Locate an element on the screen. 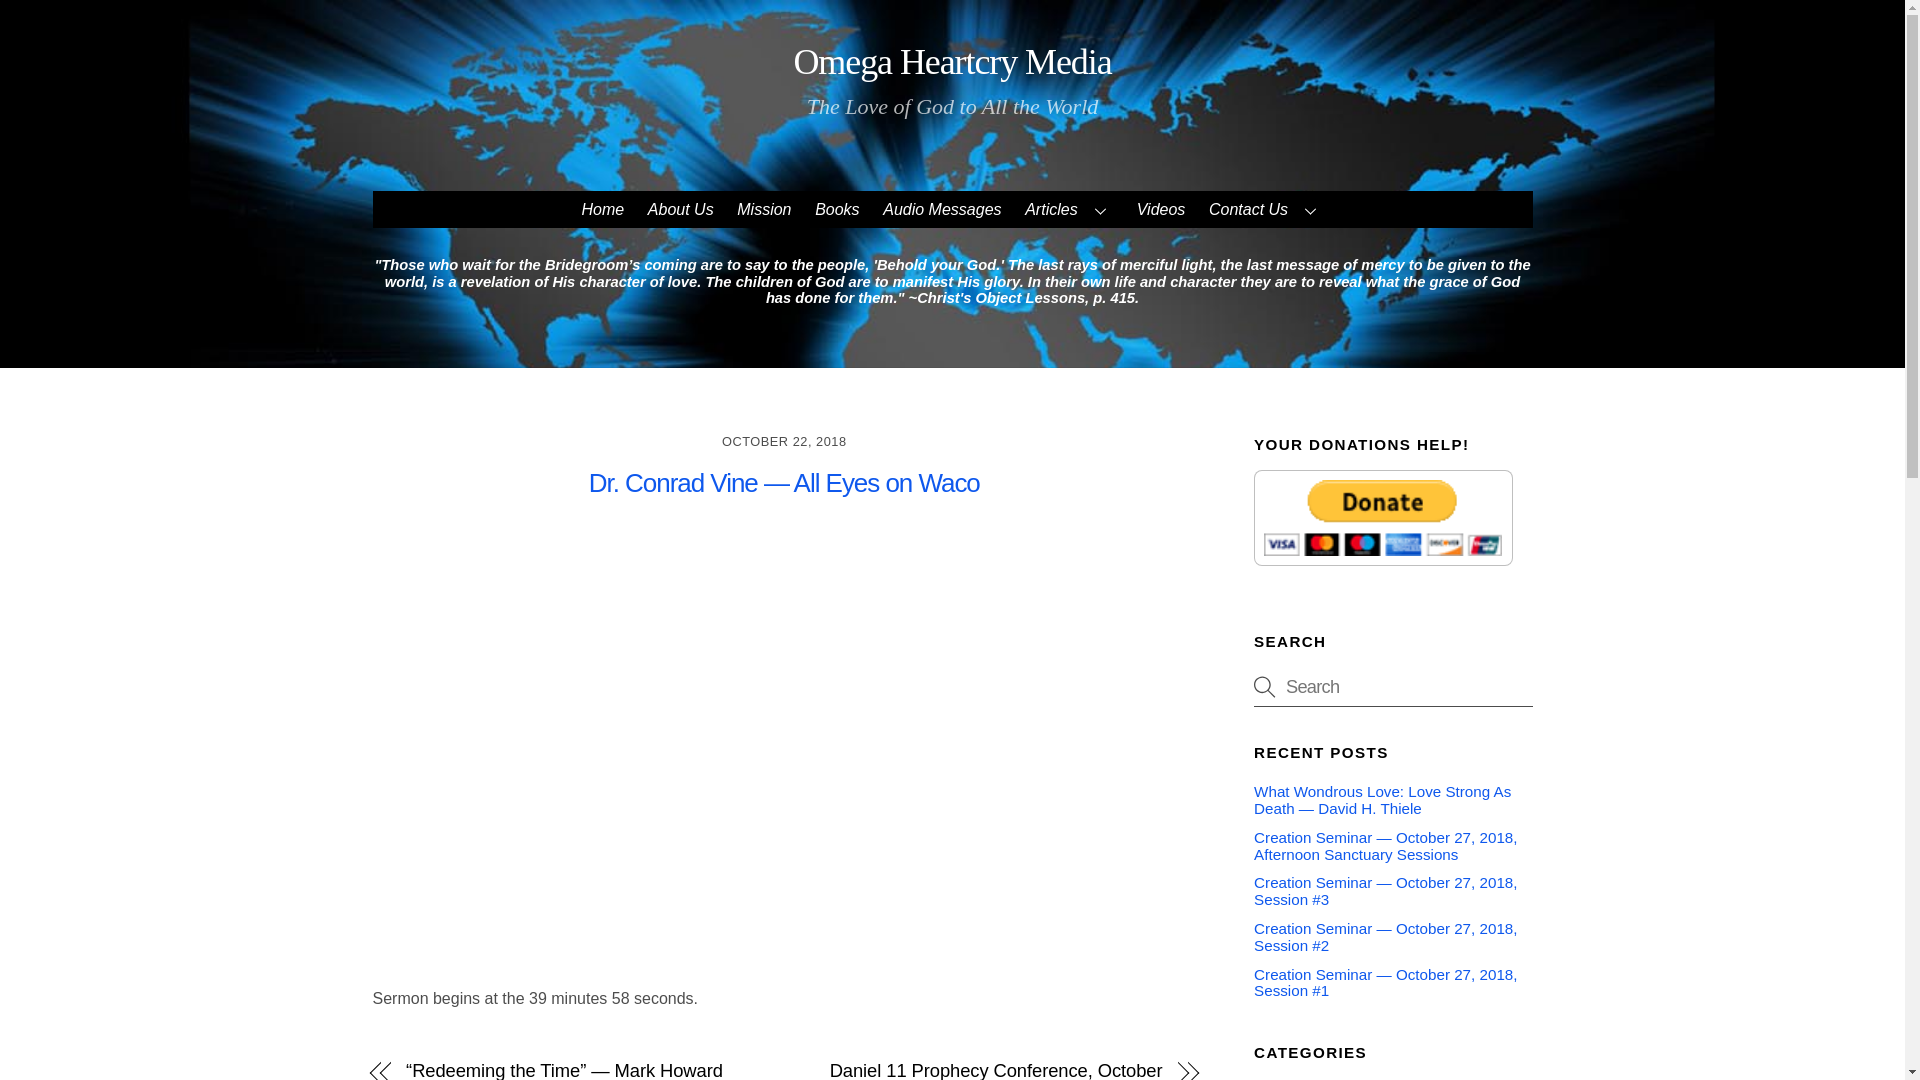  Contact Us is located at coordinates (1265, 209).